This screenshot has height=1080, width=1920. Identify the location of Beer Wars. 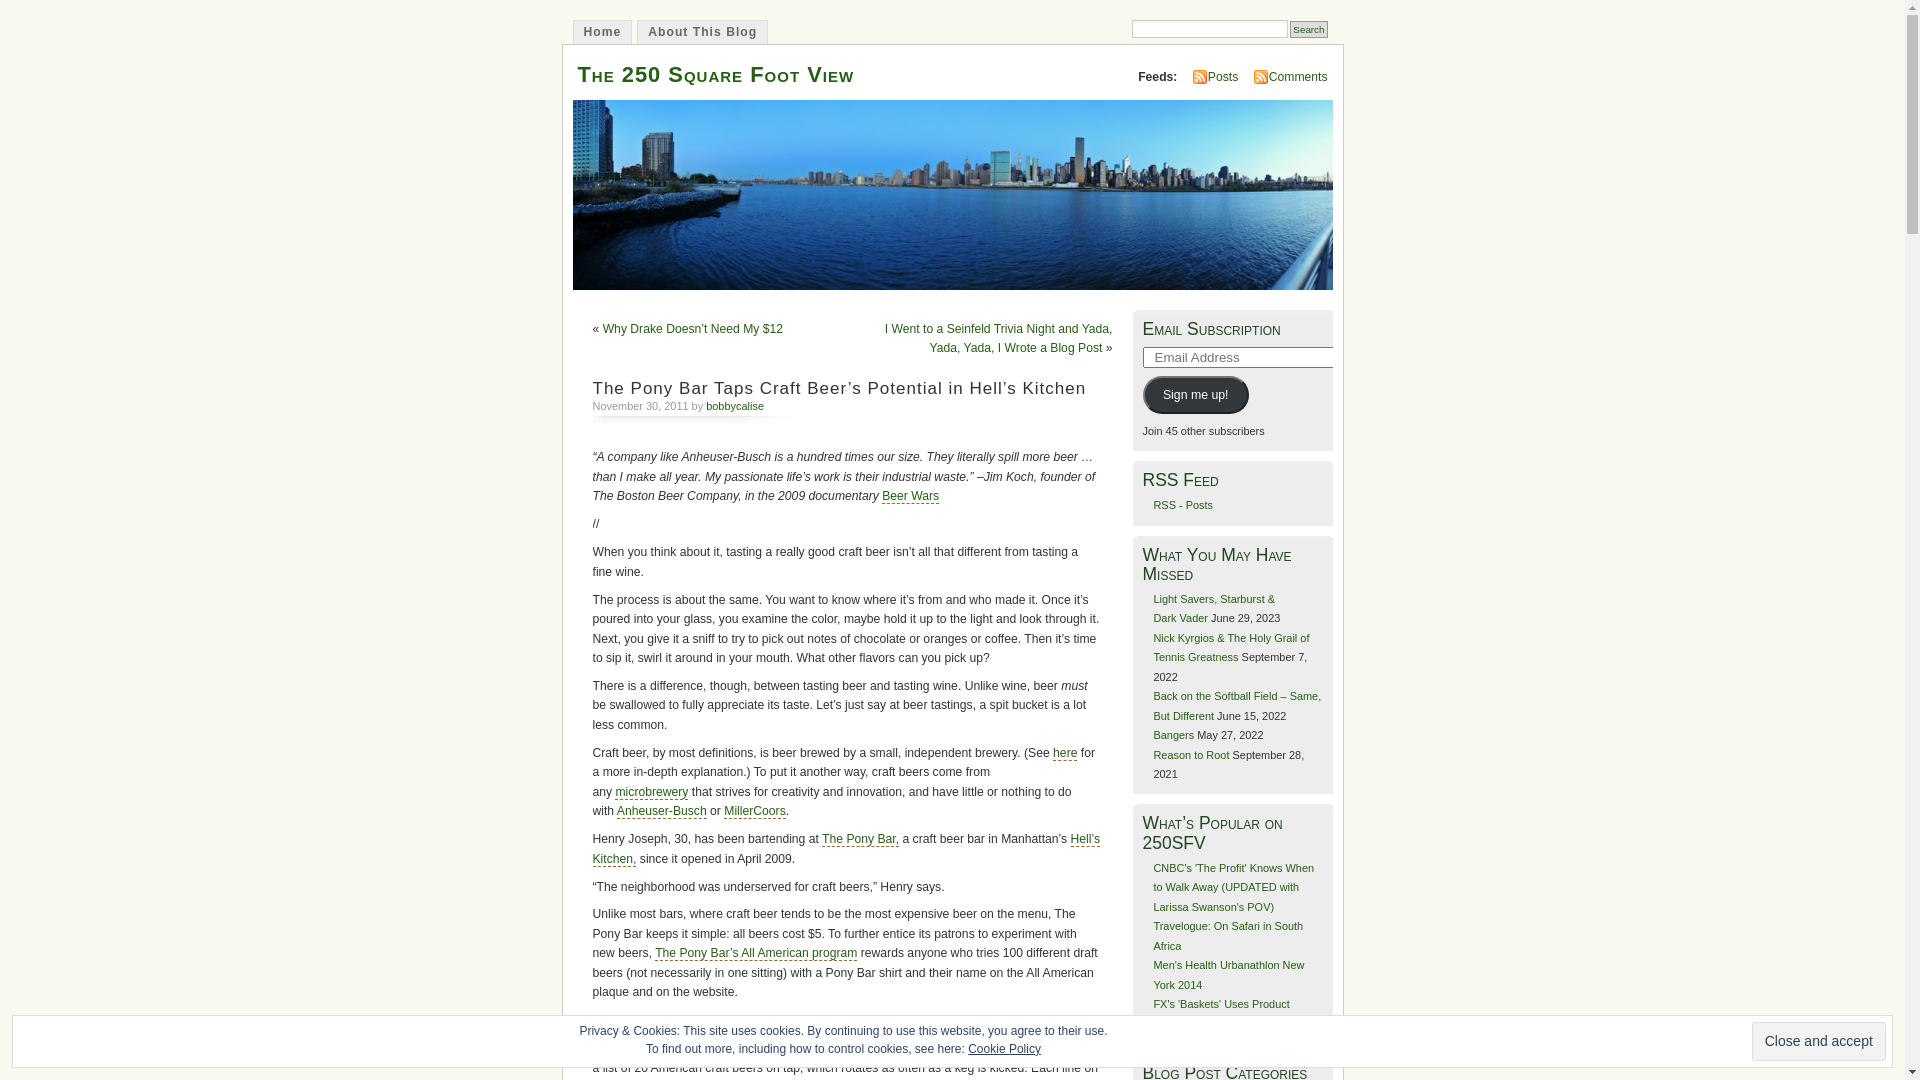
(910, 496).